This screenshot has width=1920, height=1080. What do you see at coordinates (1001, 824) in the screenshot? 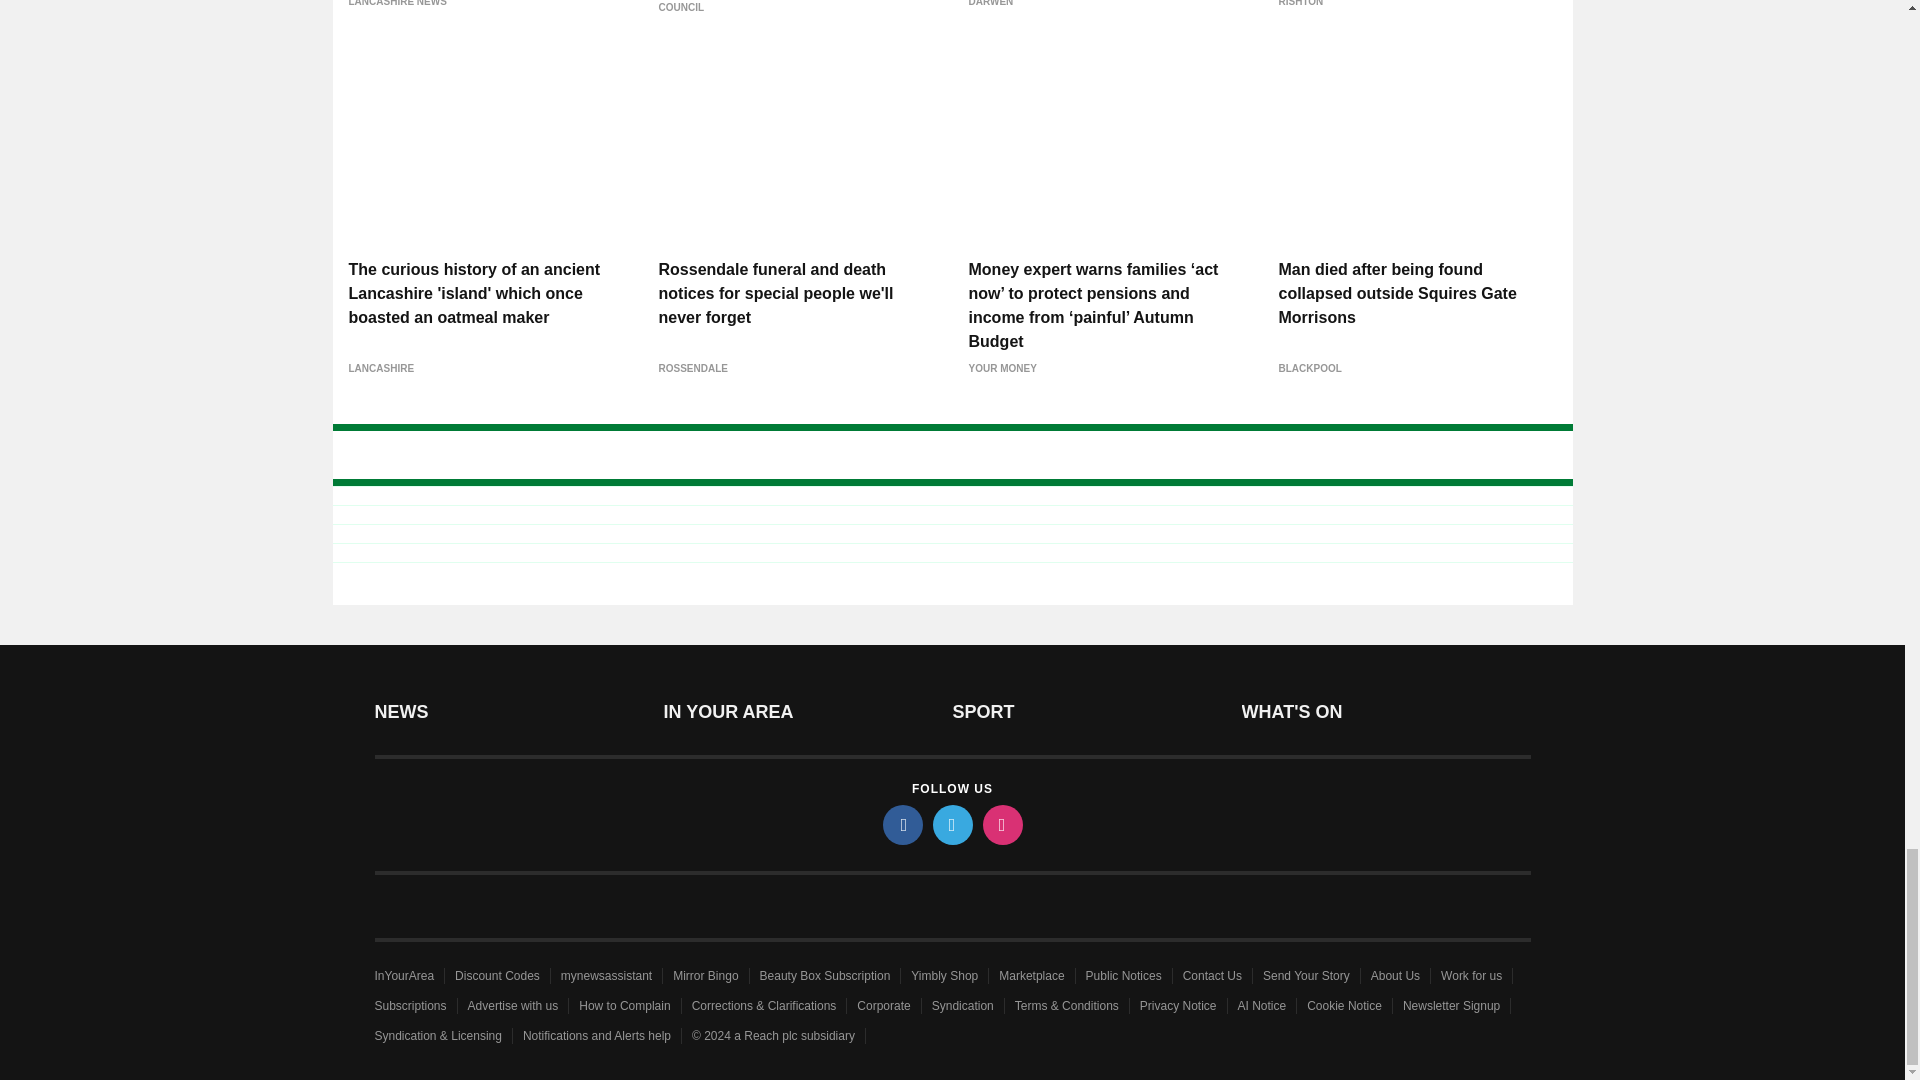
I see `instagram` at bounding box center [1001, 824].